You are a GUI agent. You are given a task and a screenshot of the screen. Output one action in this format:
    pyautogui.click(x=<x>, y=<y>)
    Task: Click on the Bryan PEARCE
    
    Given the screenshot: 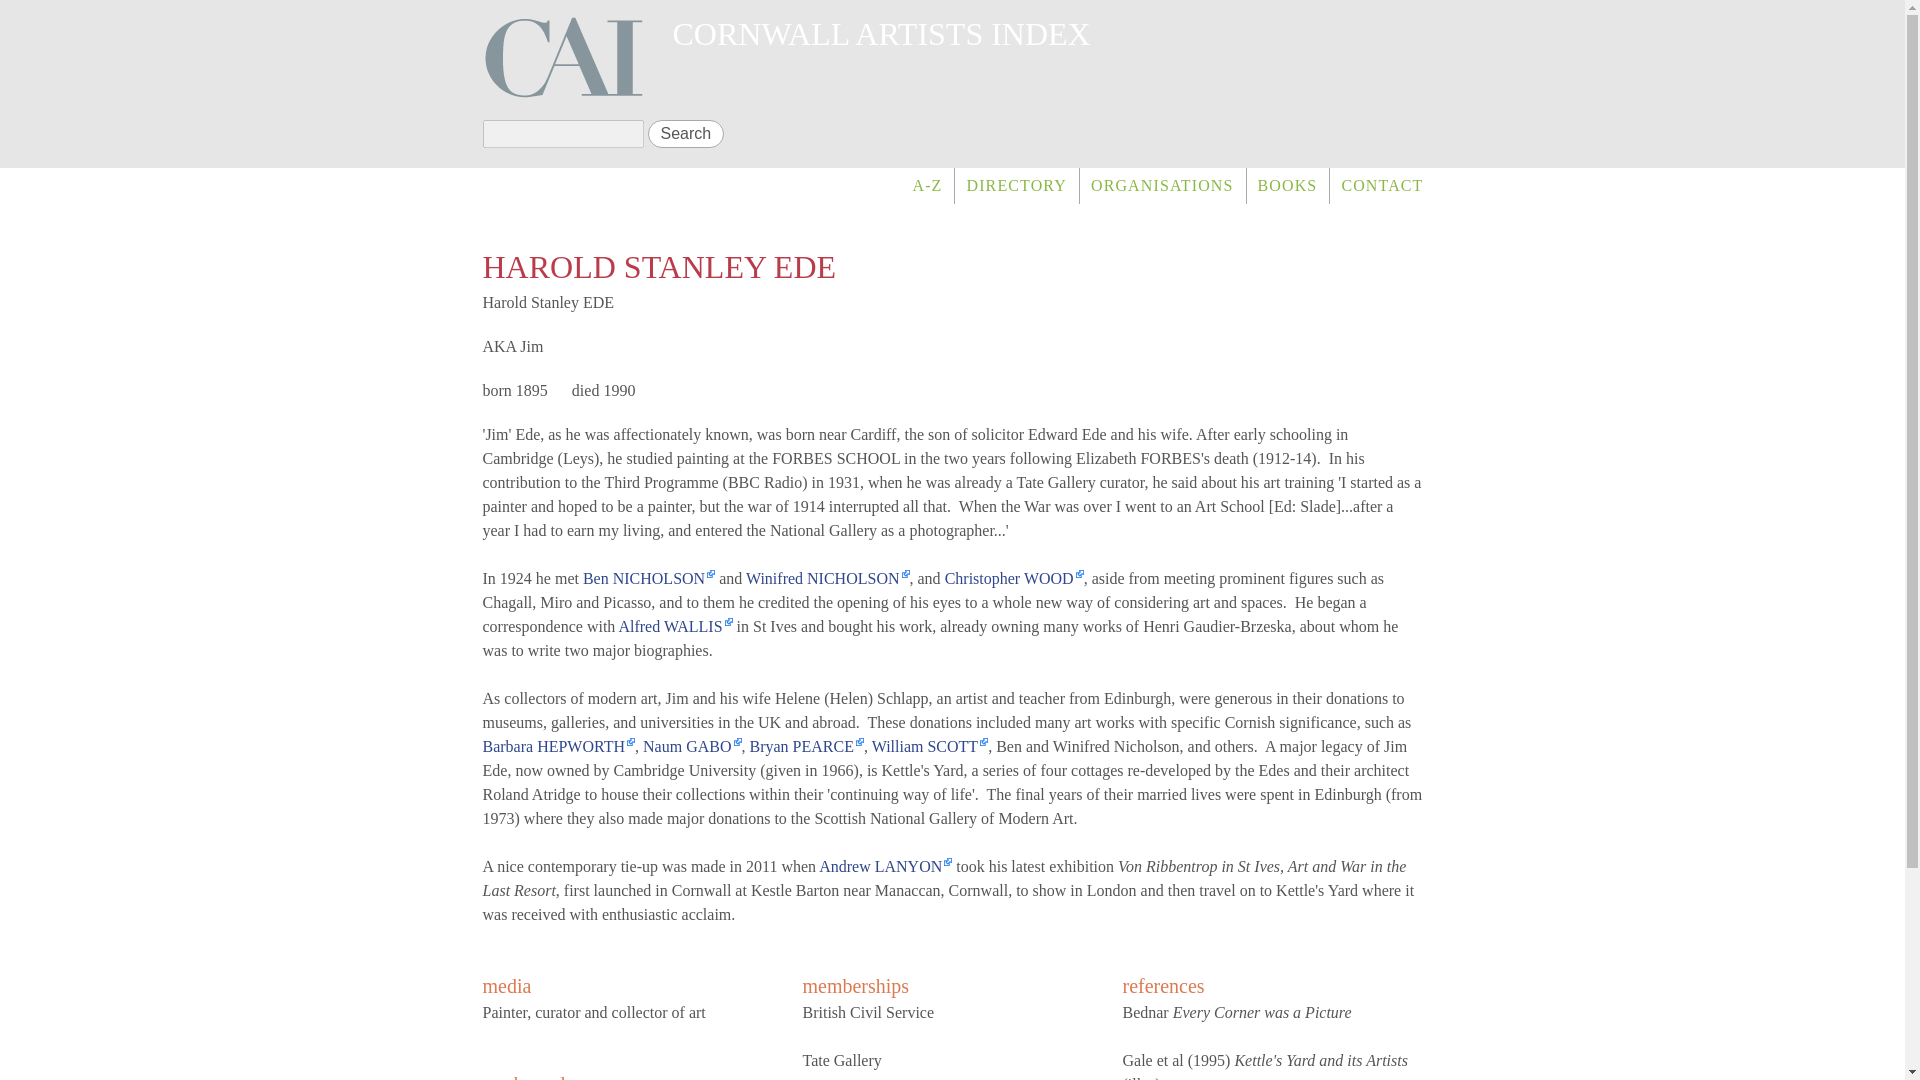 What is the action you would take?
    pyautogui.click(x=807, y=746)
    